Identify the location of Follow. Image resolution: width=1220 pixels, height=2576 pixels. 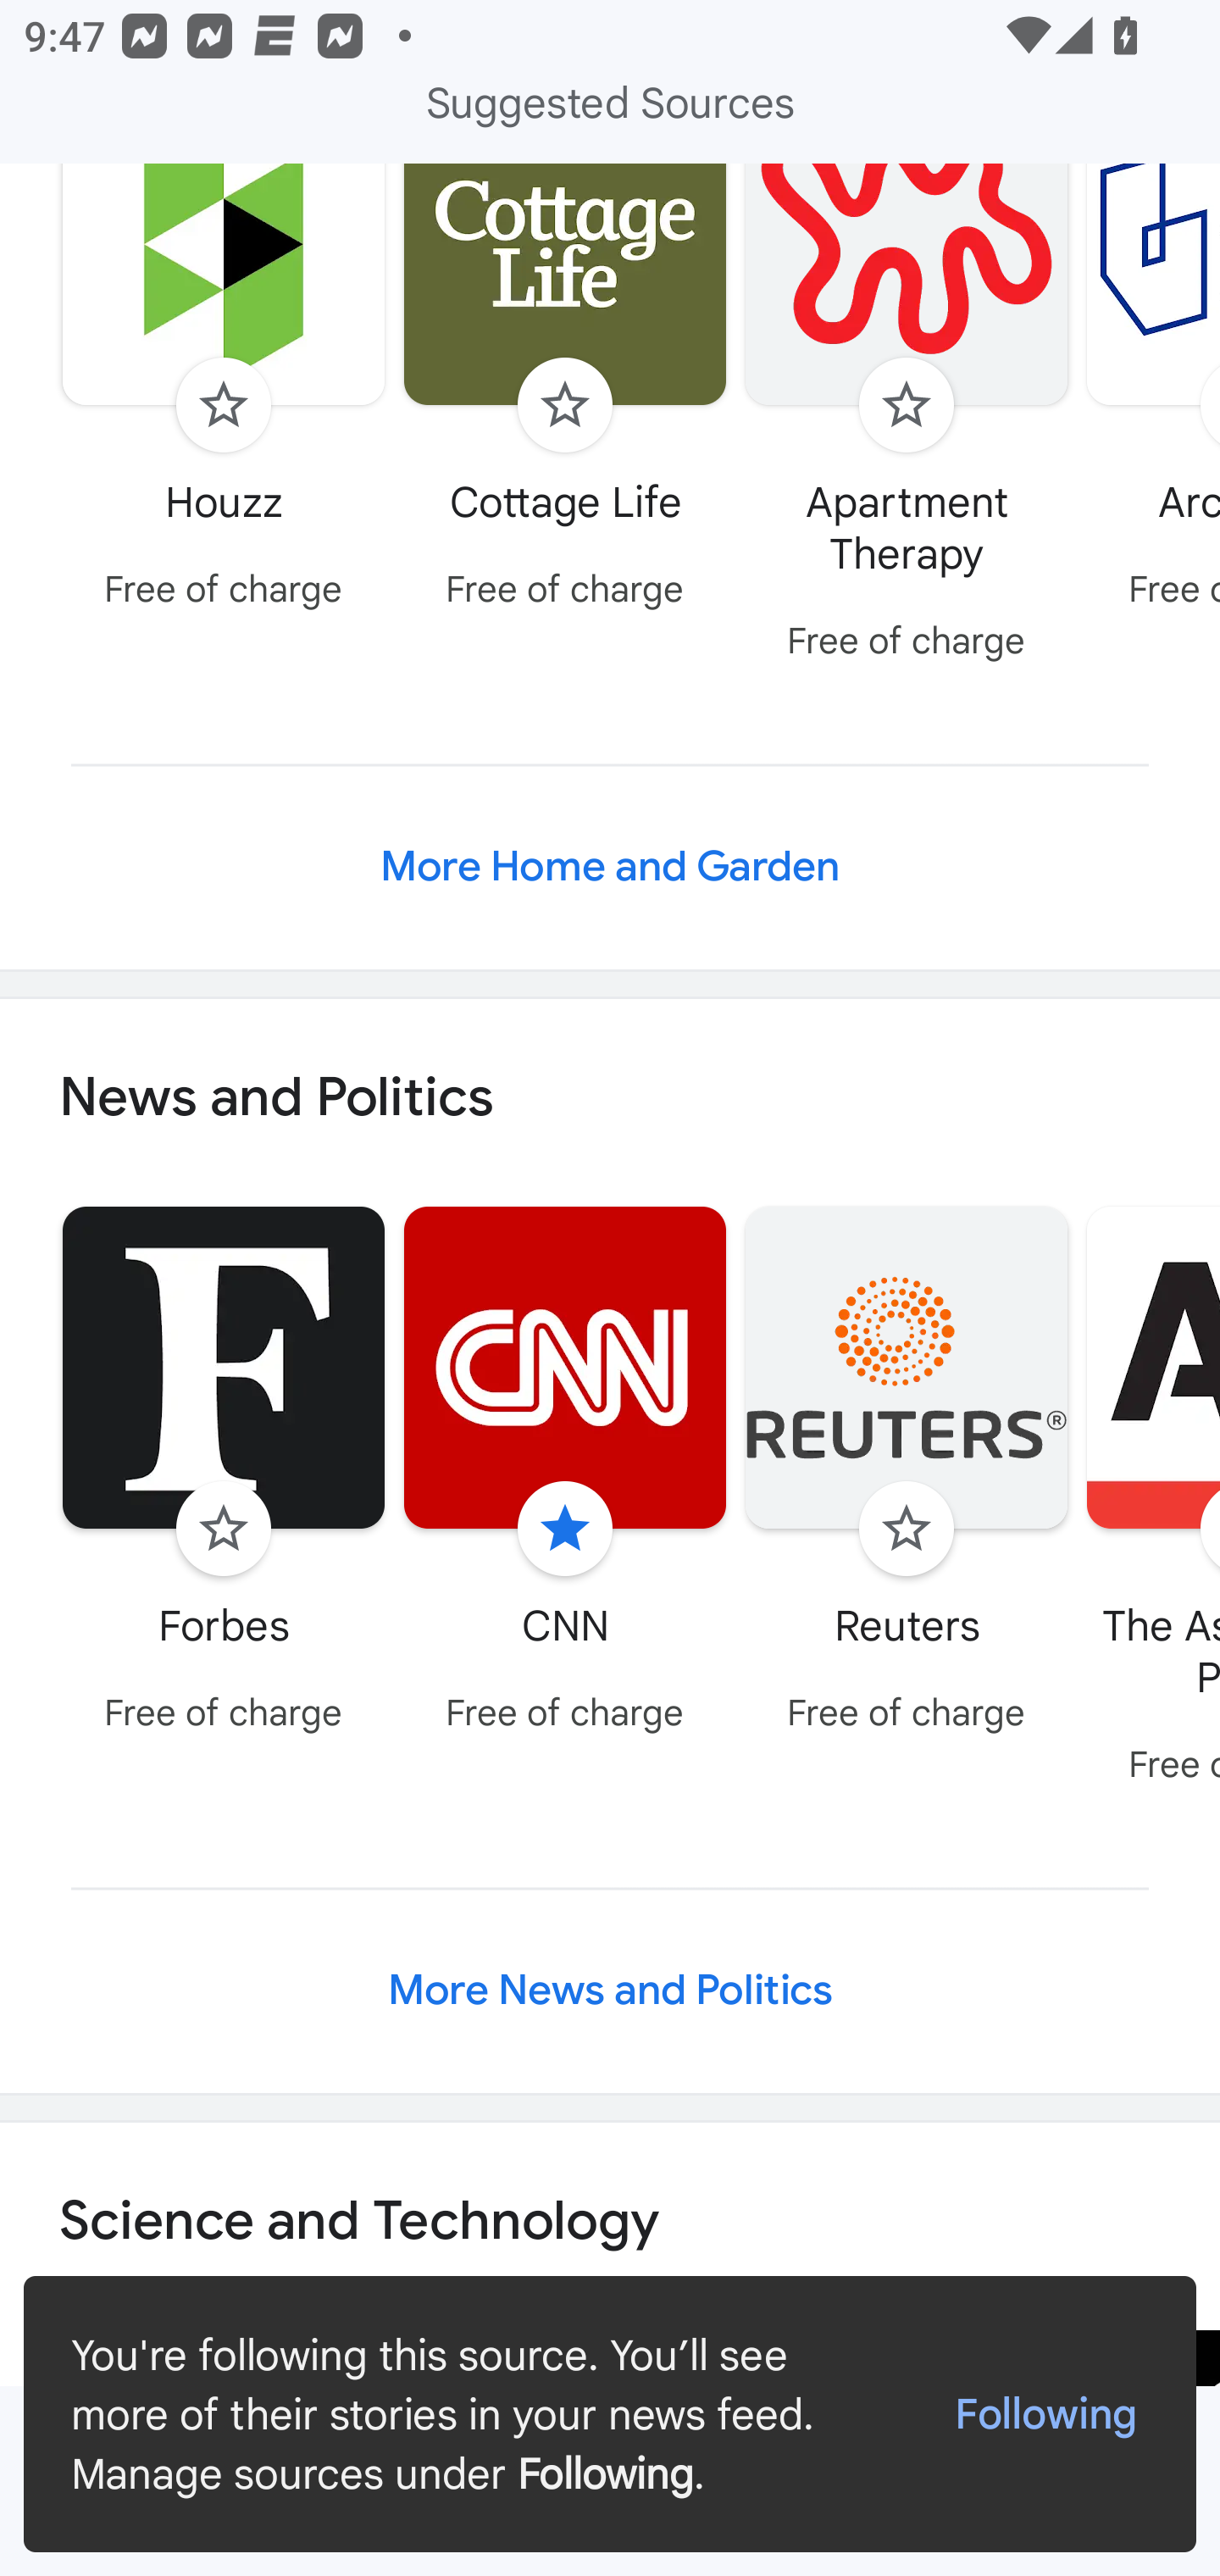
(223, 1529).